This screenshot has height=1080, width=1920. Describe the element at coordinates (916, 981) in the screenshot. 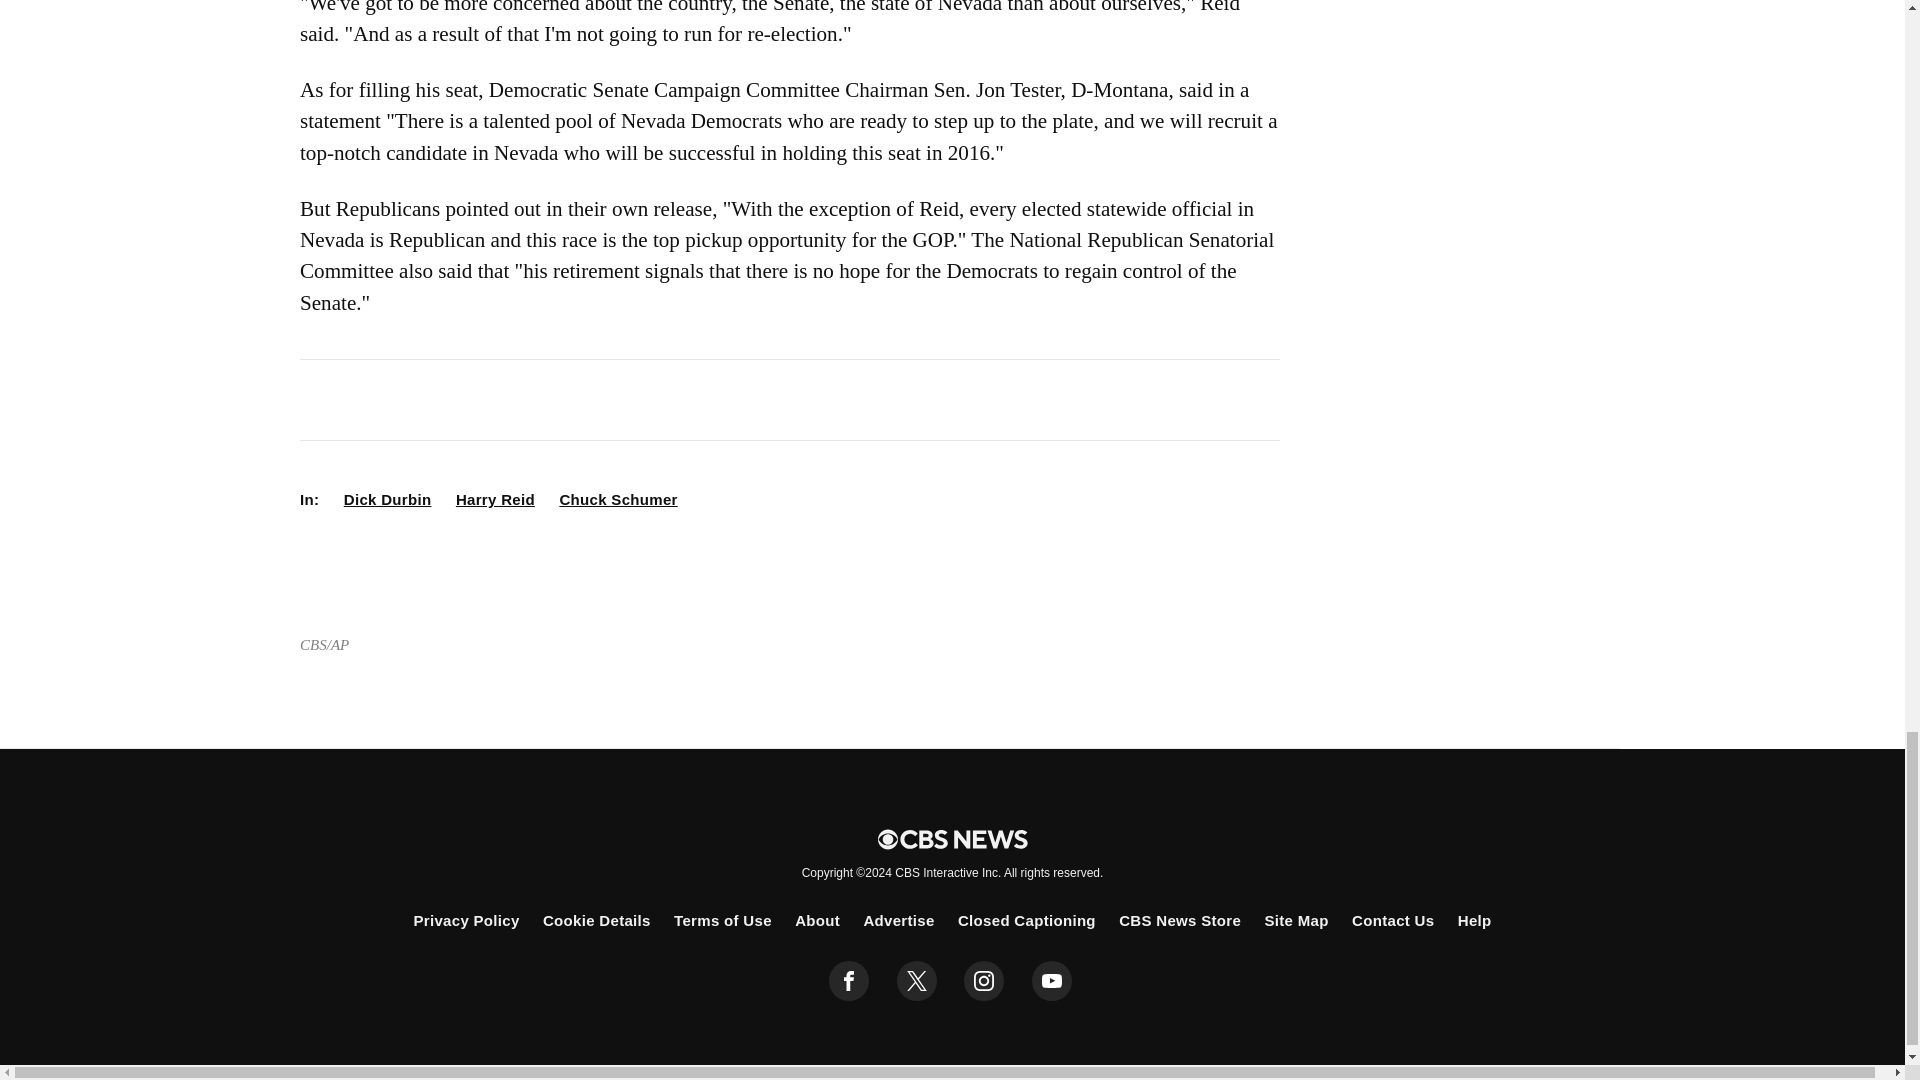

I see `twitter` at that location.